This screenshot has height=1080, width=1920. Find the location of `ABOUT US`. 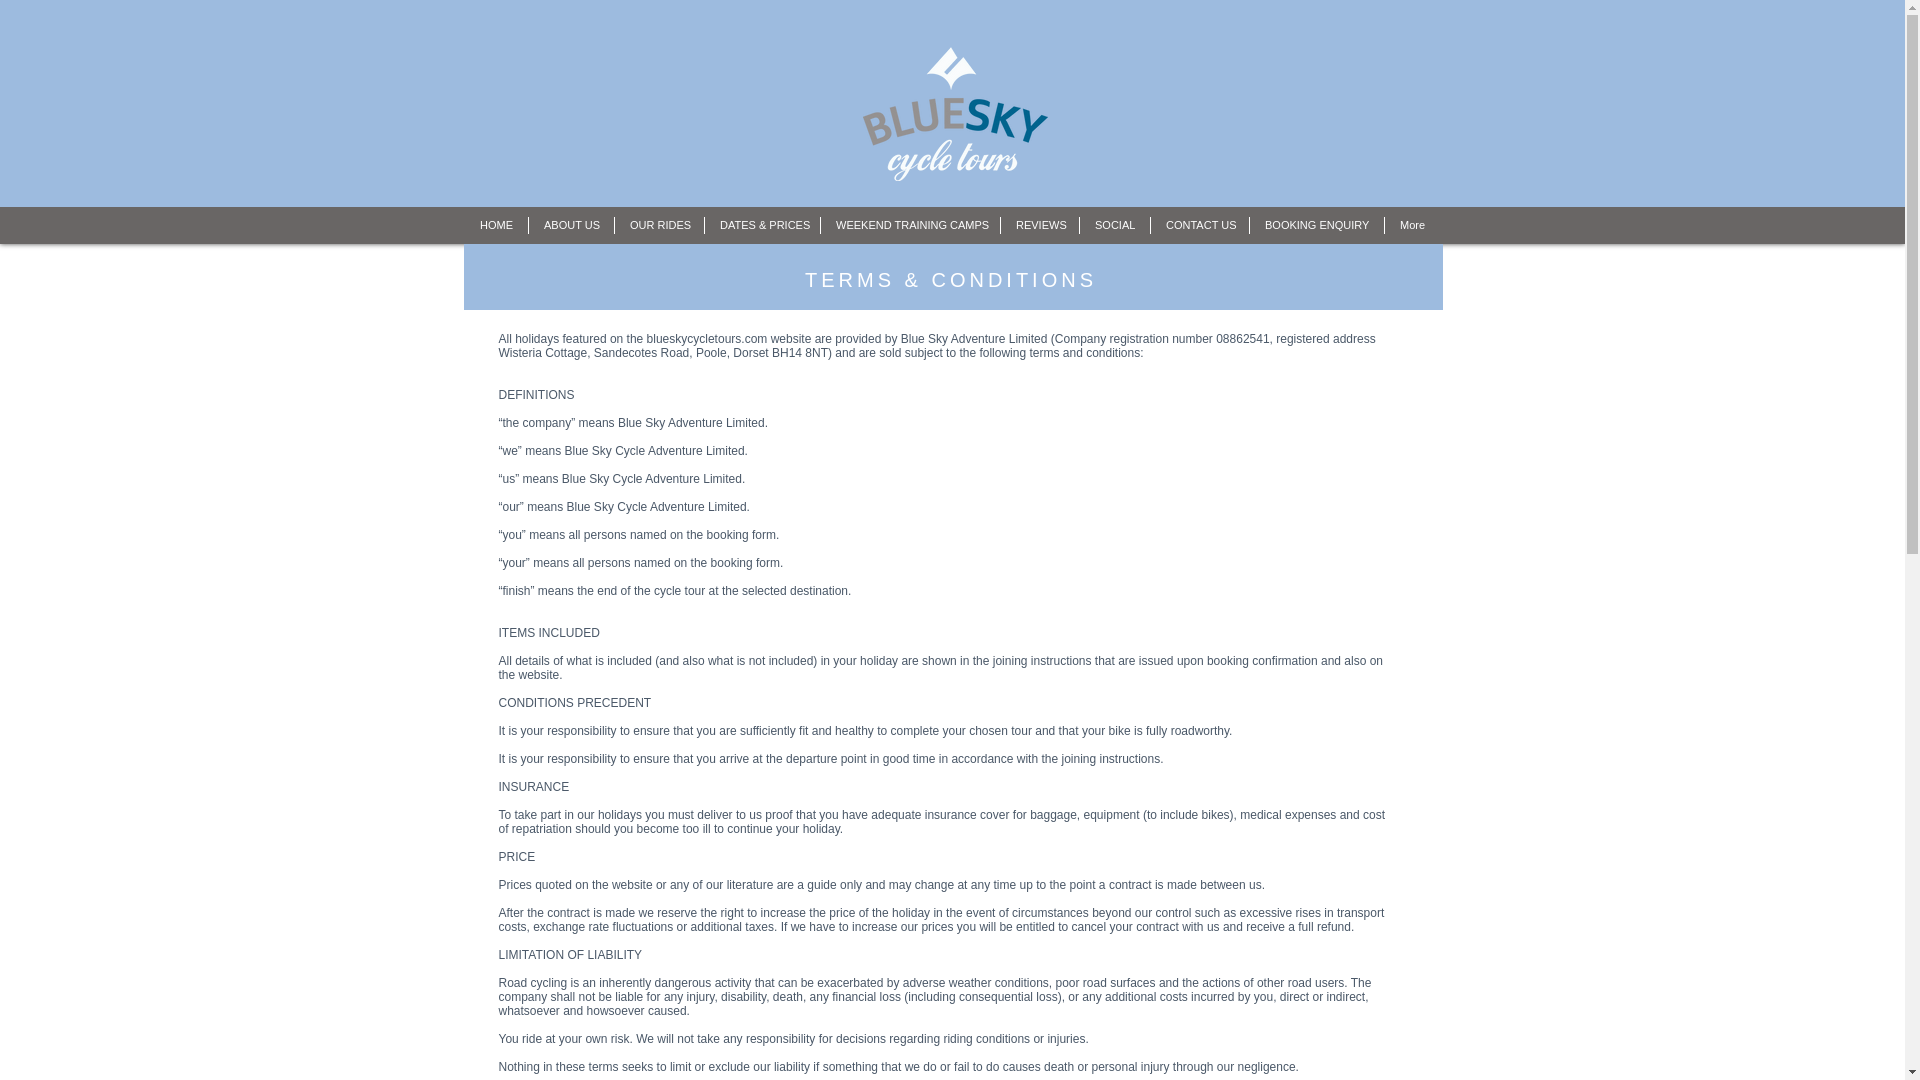

ABOUT US is located at coordinates (572, 226).